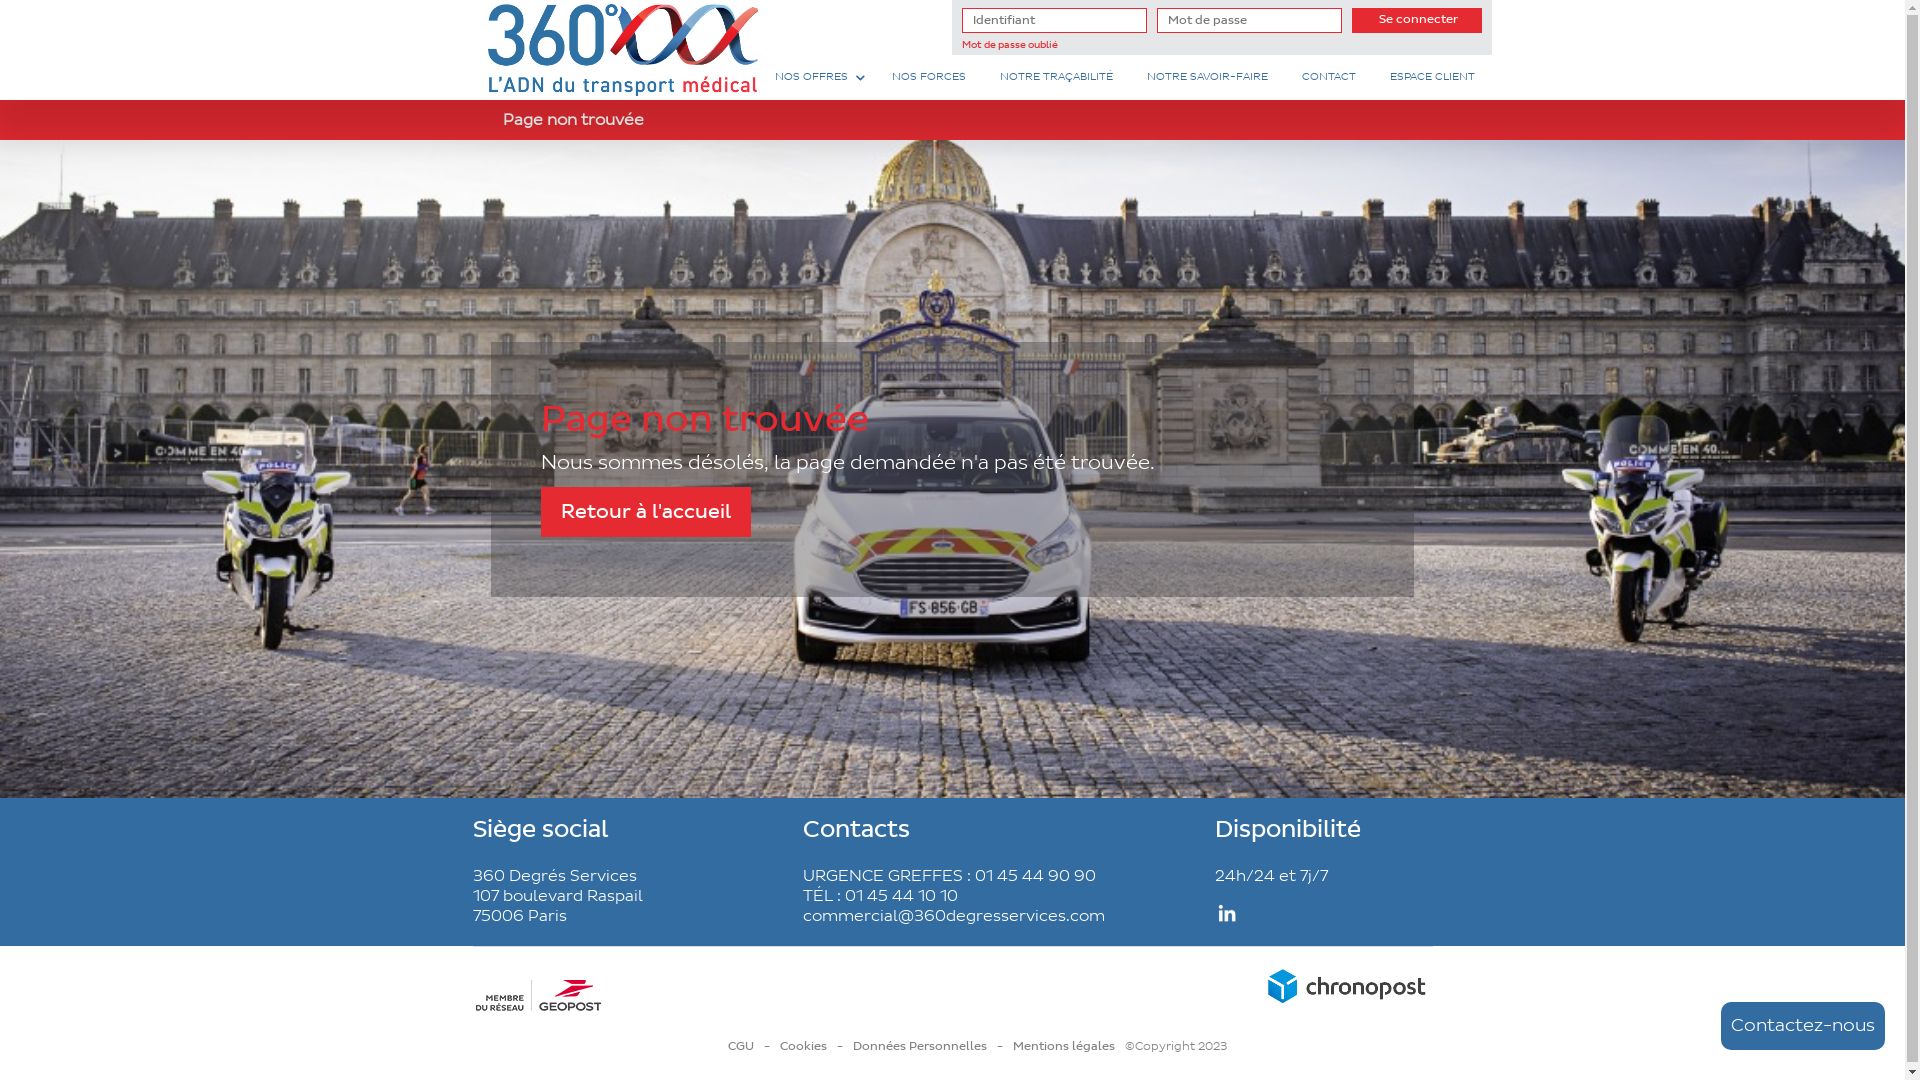 The height and width of the screenshot is (1080, 1920). Describe the element at coordinates (812, 78) in the screenshot. I see `NOS OFFRES` at that location.